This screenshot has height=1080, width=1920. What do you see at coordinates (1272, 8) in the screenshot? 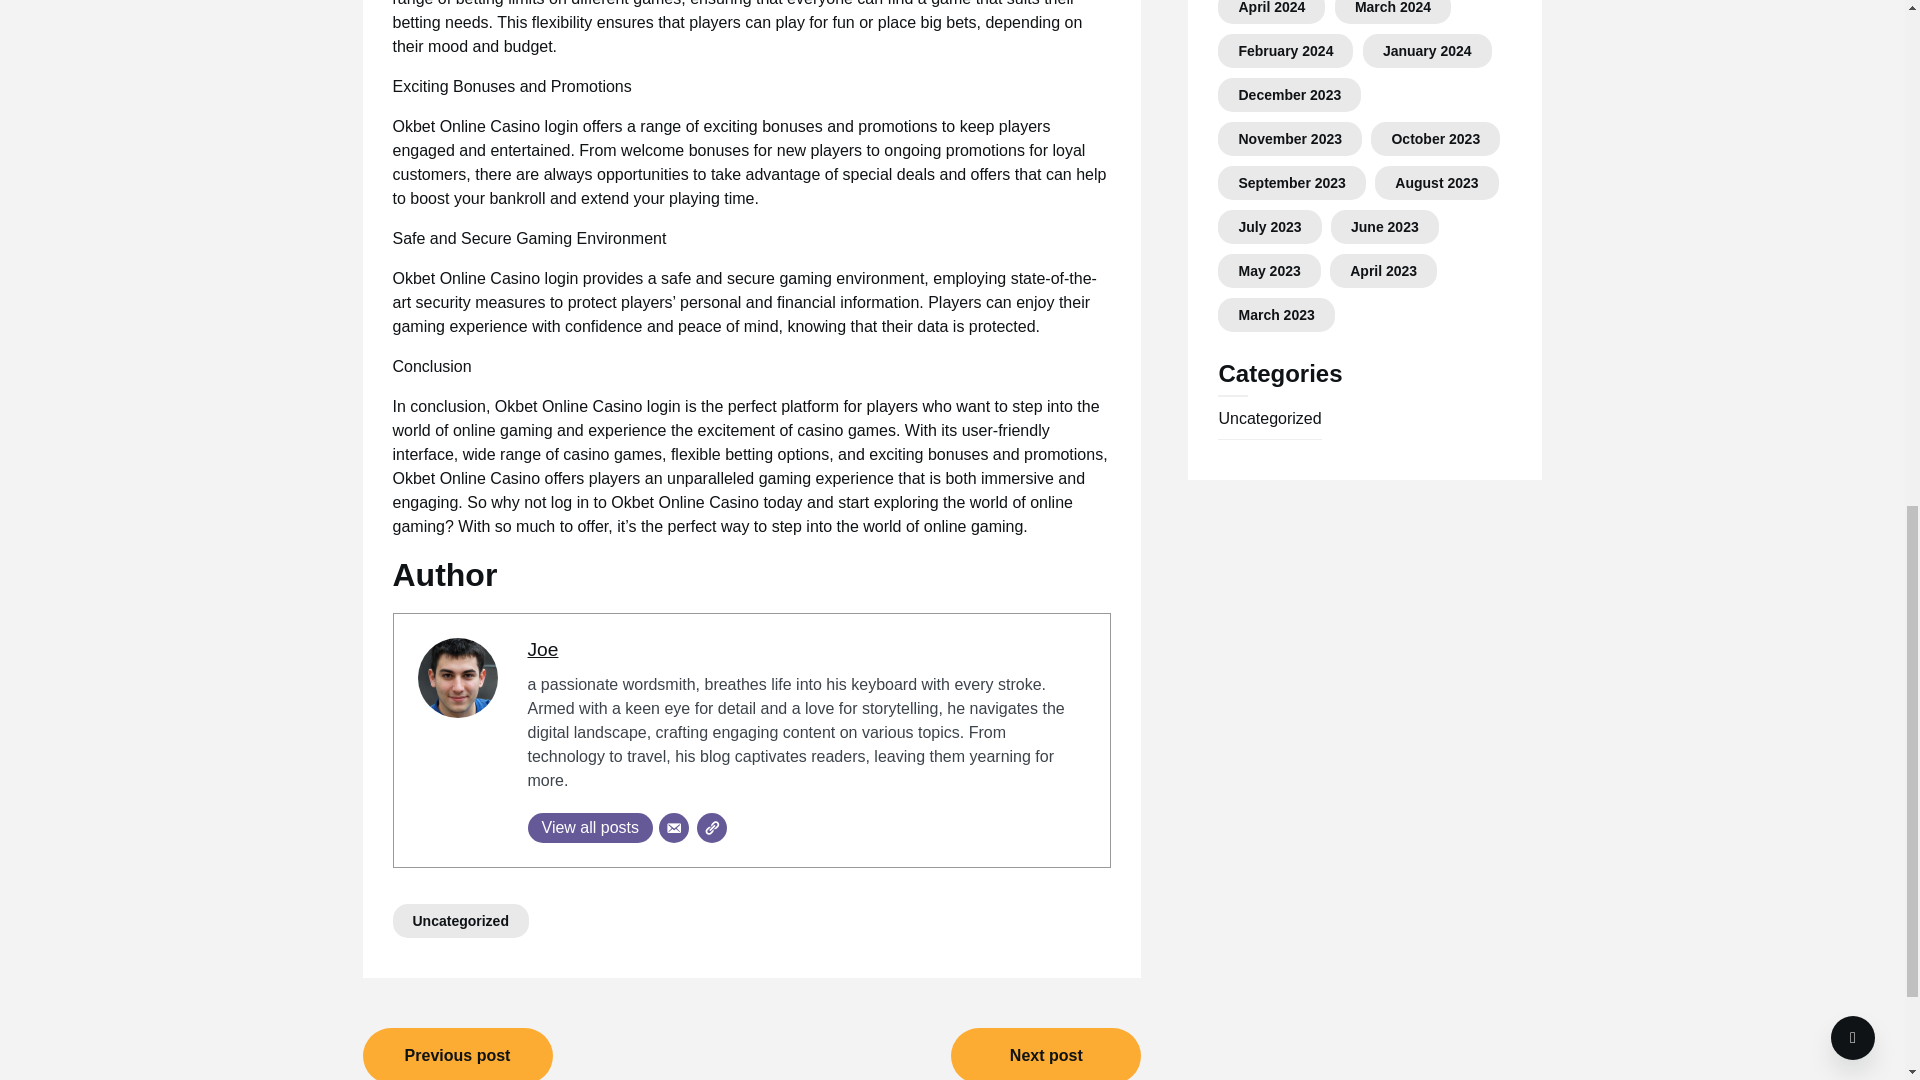
I see `April 2024` at bounding box center [1272, 8].